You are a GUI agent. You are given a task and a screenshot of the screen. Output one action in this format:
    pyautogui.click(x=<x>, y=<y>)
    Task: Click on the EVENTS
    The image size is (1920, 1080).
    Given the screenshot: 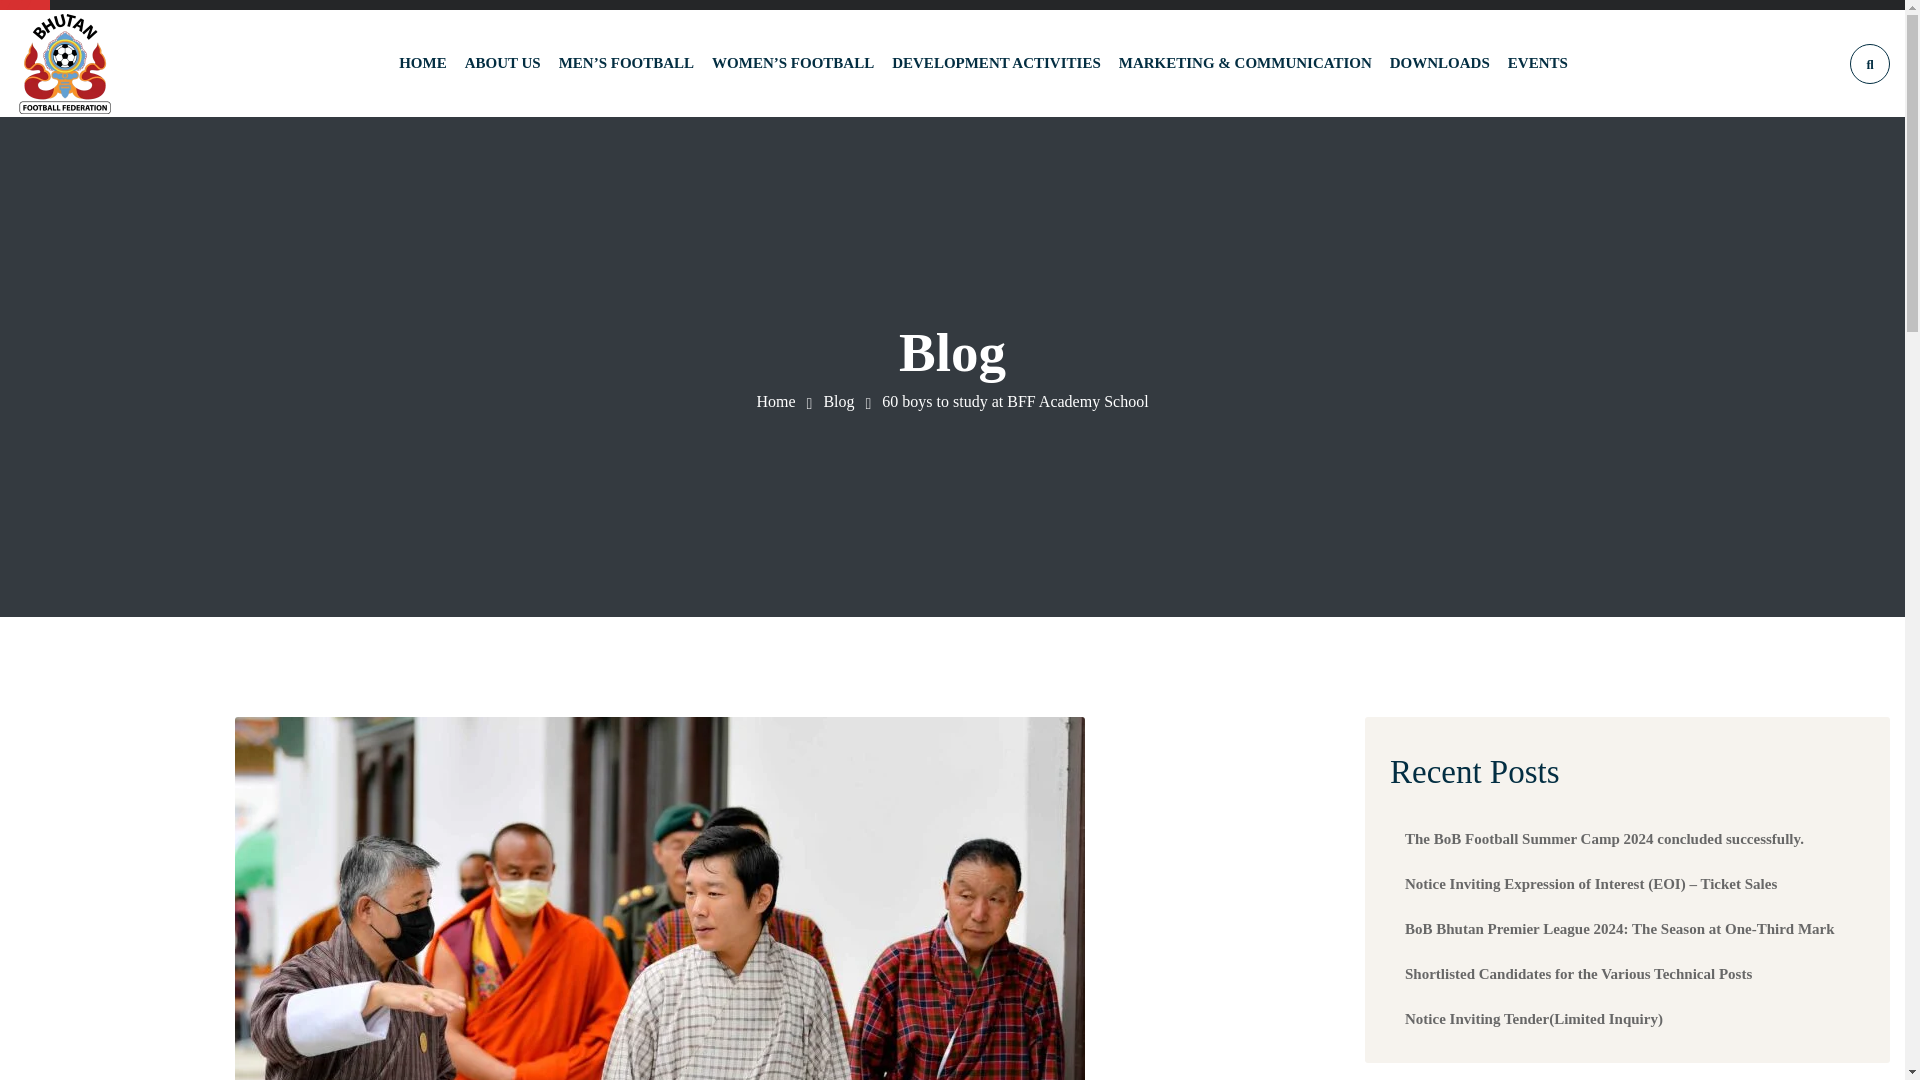 What is the action you would take?
    pyautogui.click(x=1538, y=62)
    